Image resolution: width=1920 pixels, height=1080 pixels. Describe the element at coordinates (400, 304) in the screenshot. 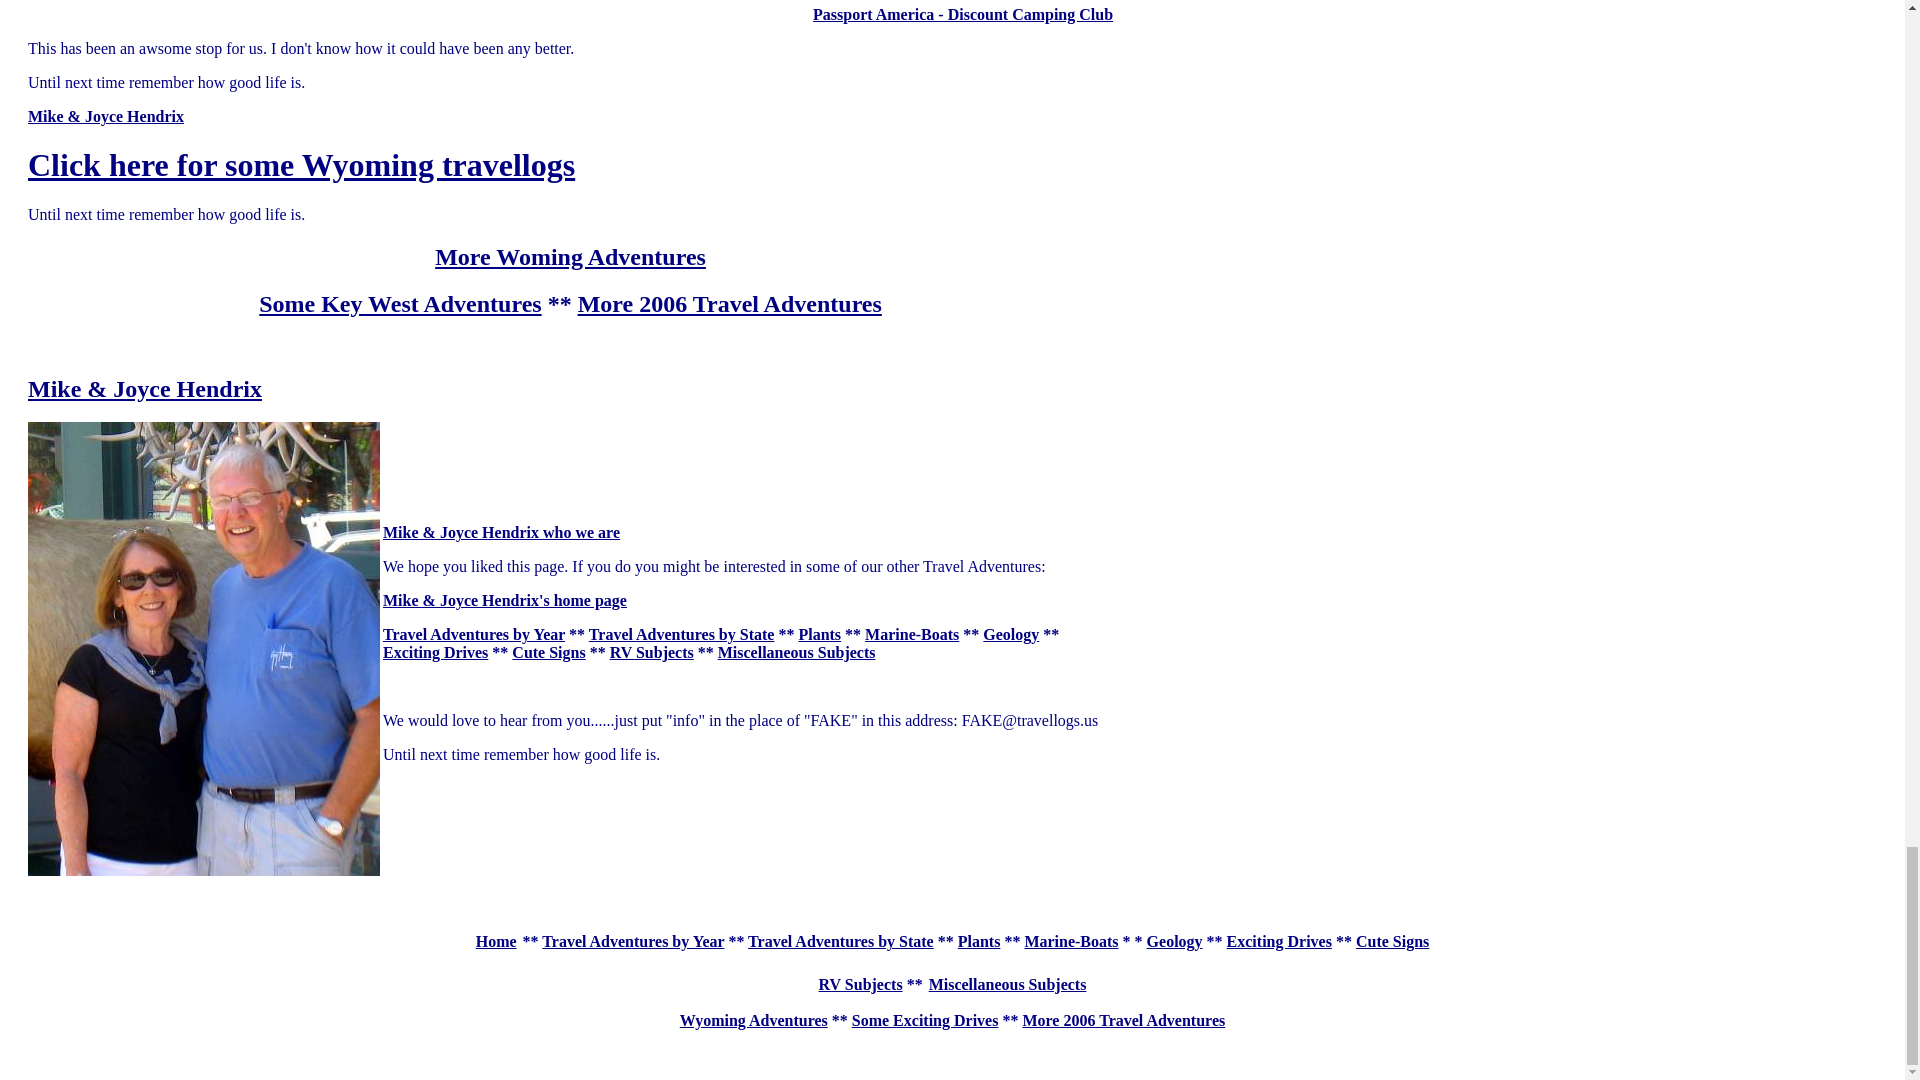

I see `Some Key West Adventures` at that location.